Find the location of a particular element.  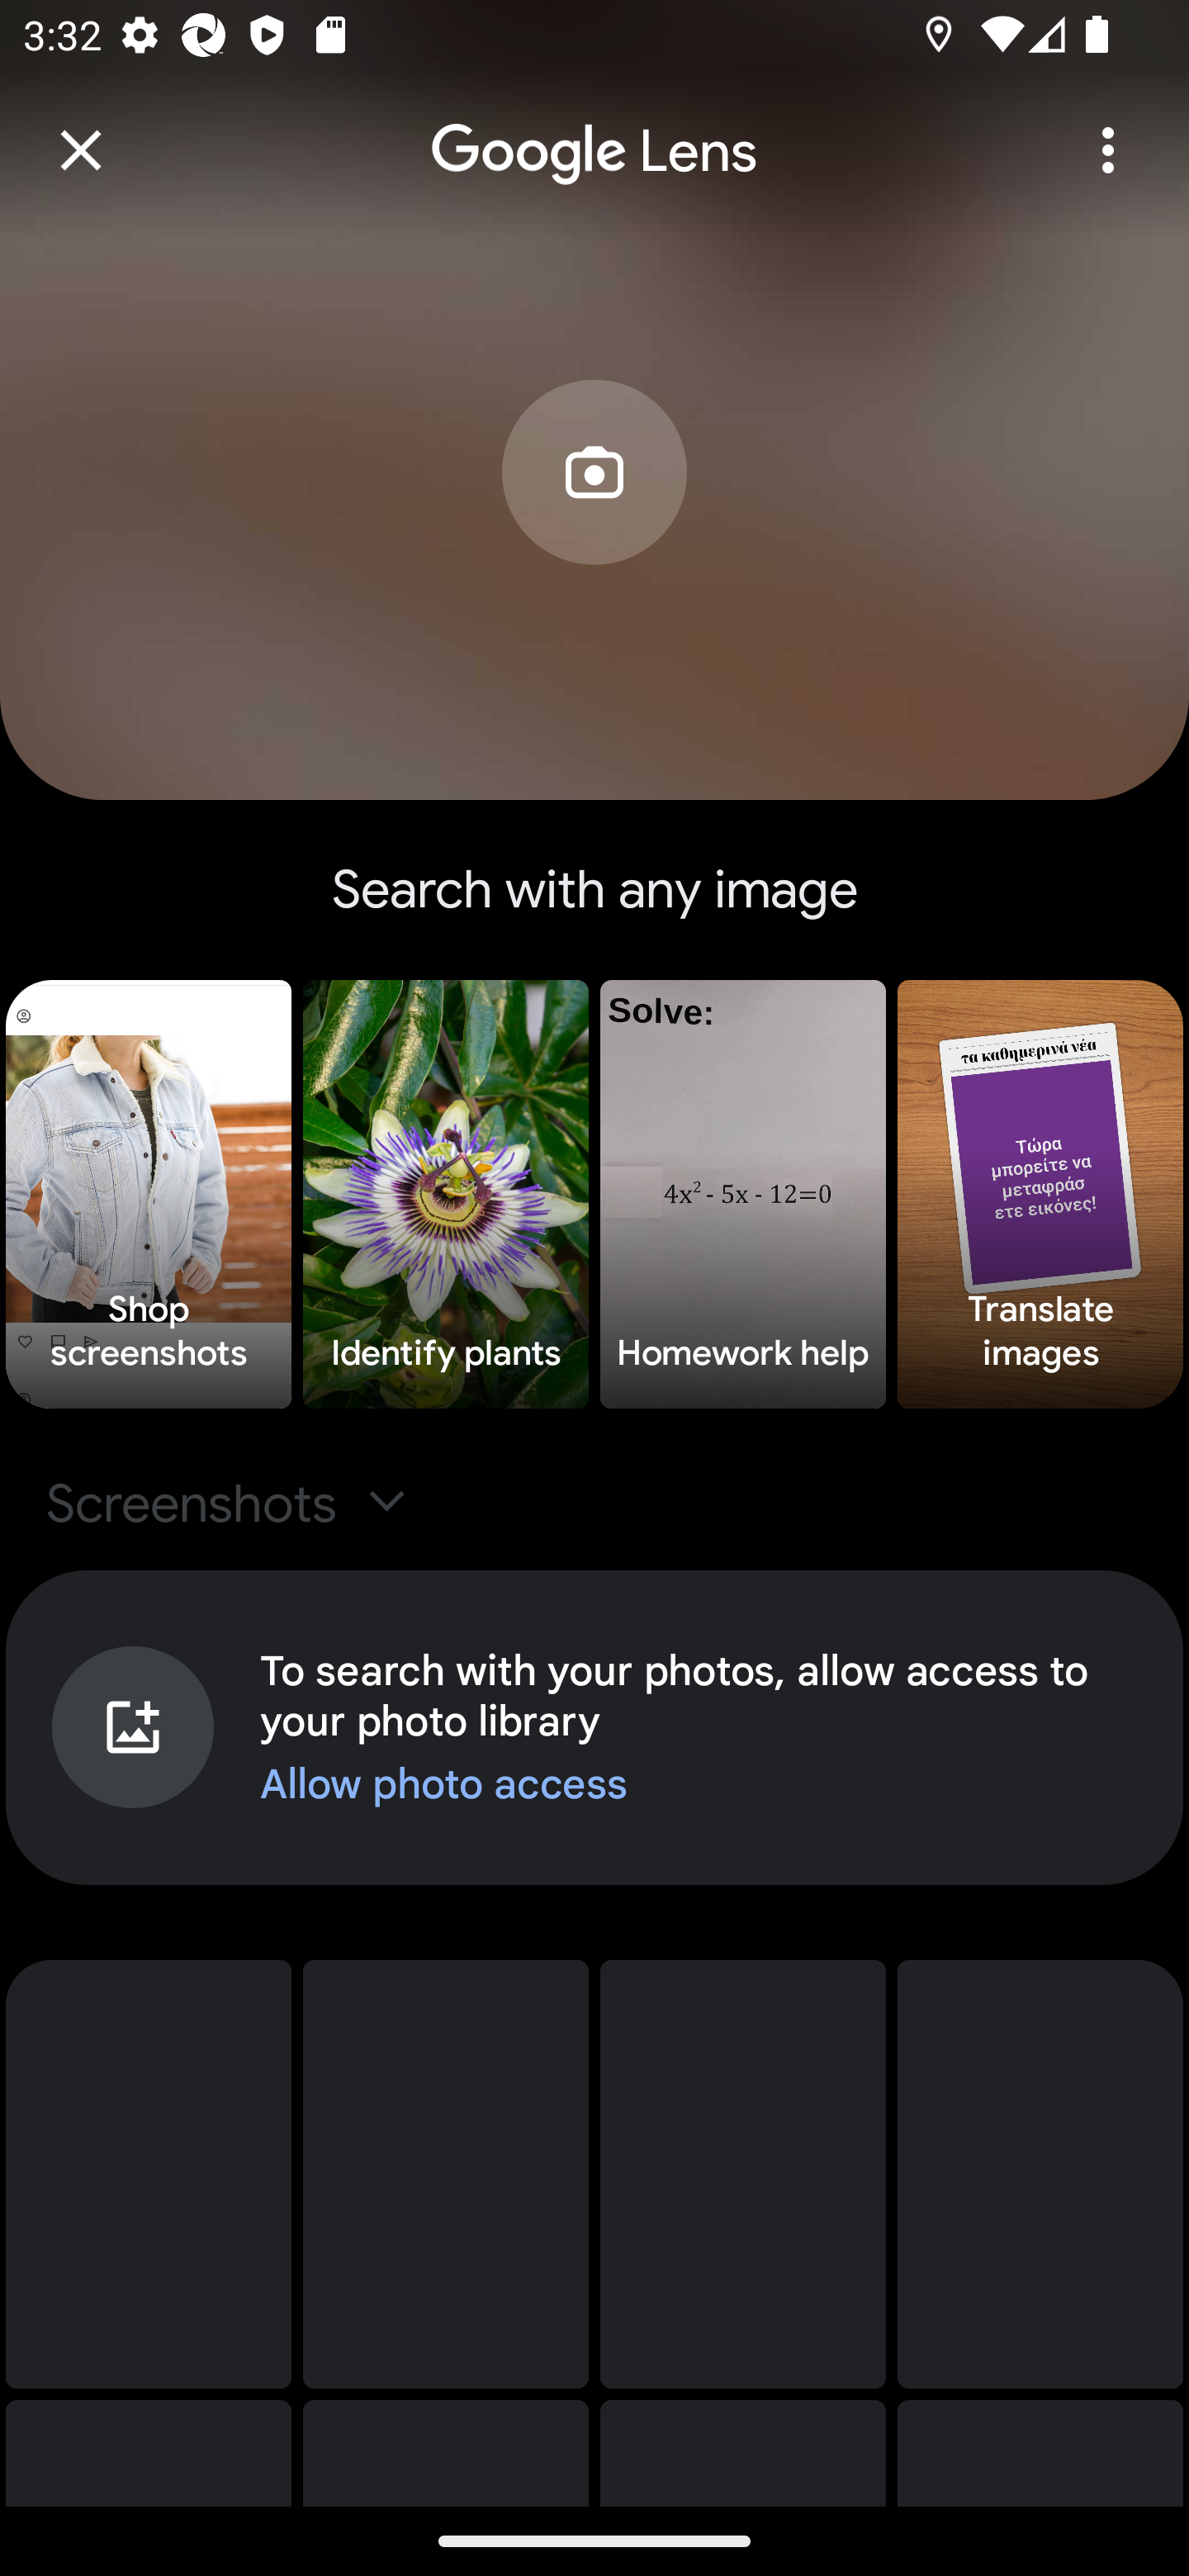

More options is located at coordinates (1108, 150).